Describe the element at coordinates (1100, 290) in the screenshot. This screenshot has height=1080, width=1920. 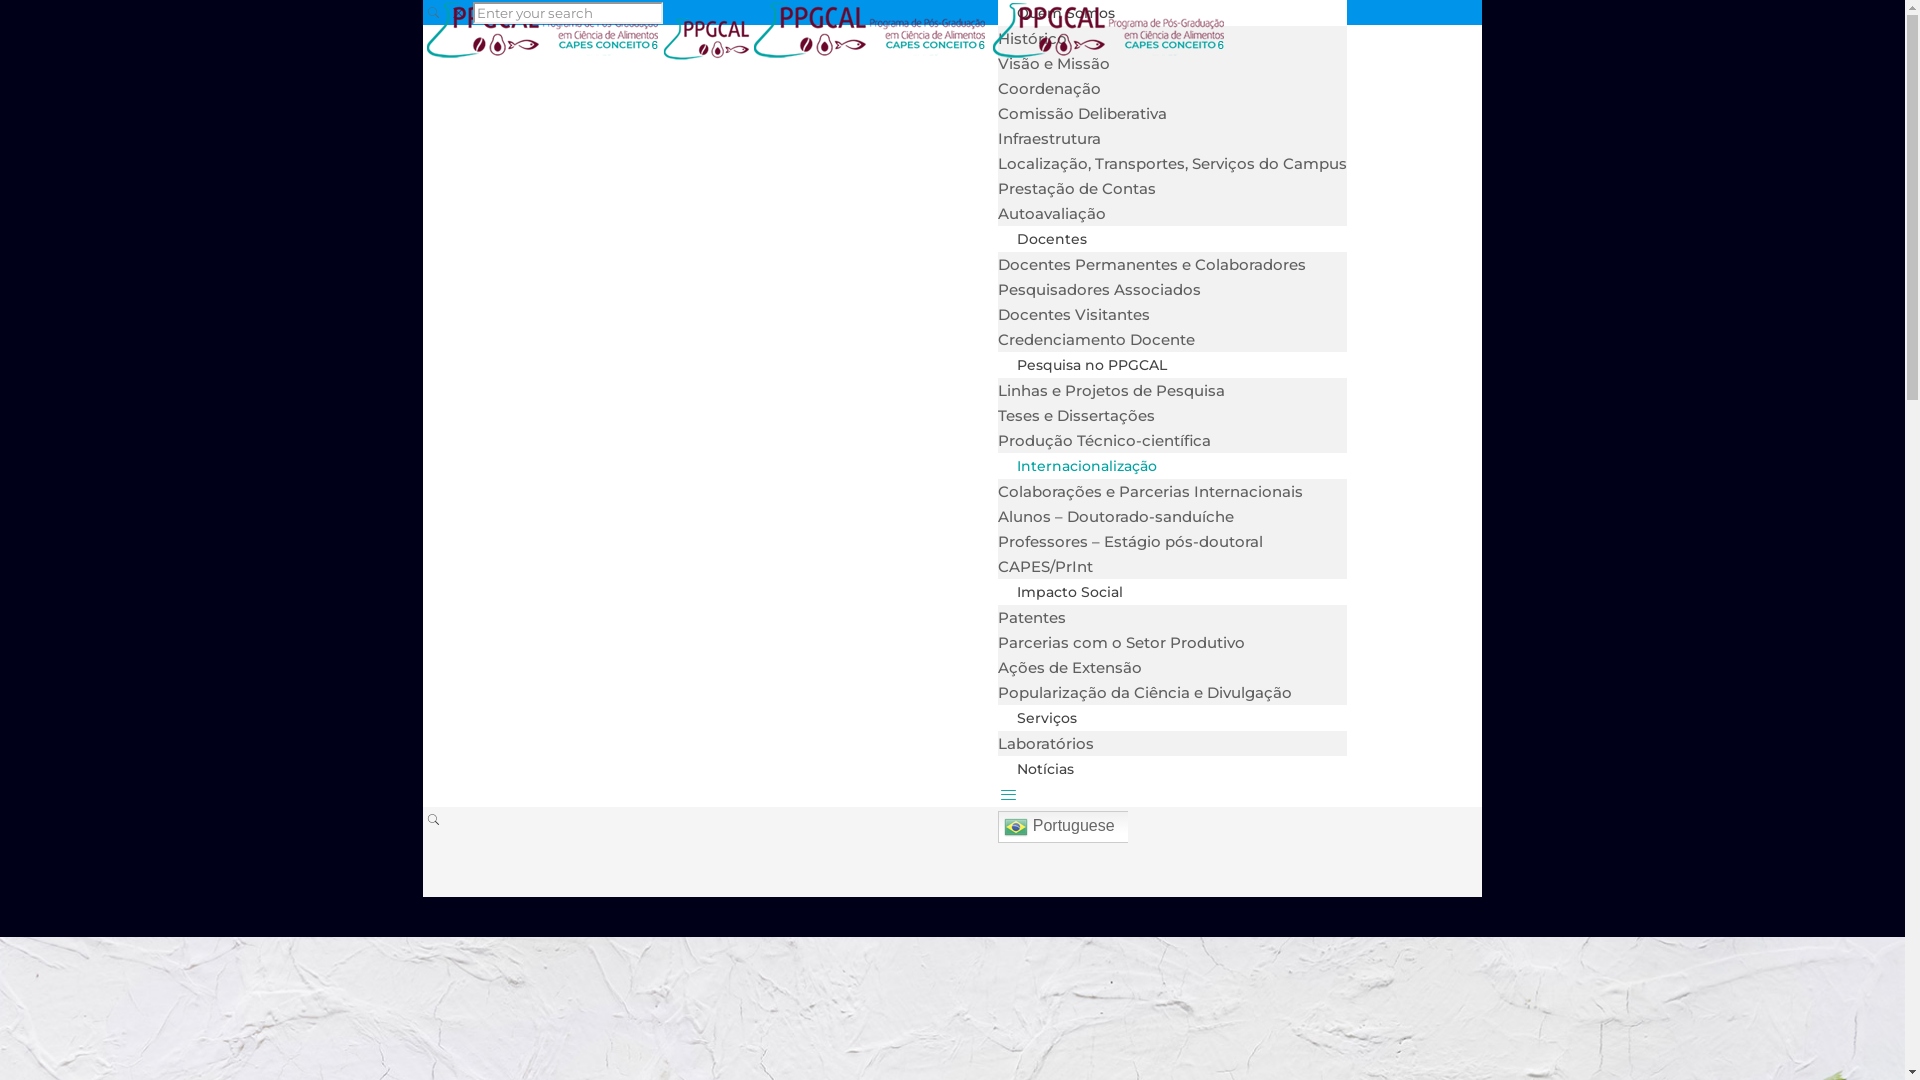
I see `Pesquisadores Associados` at that location.